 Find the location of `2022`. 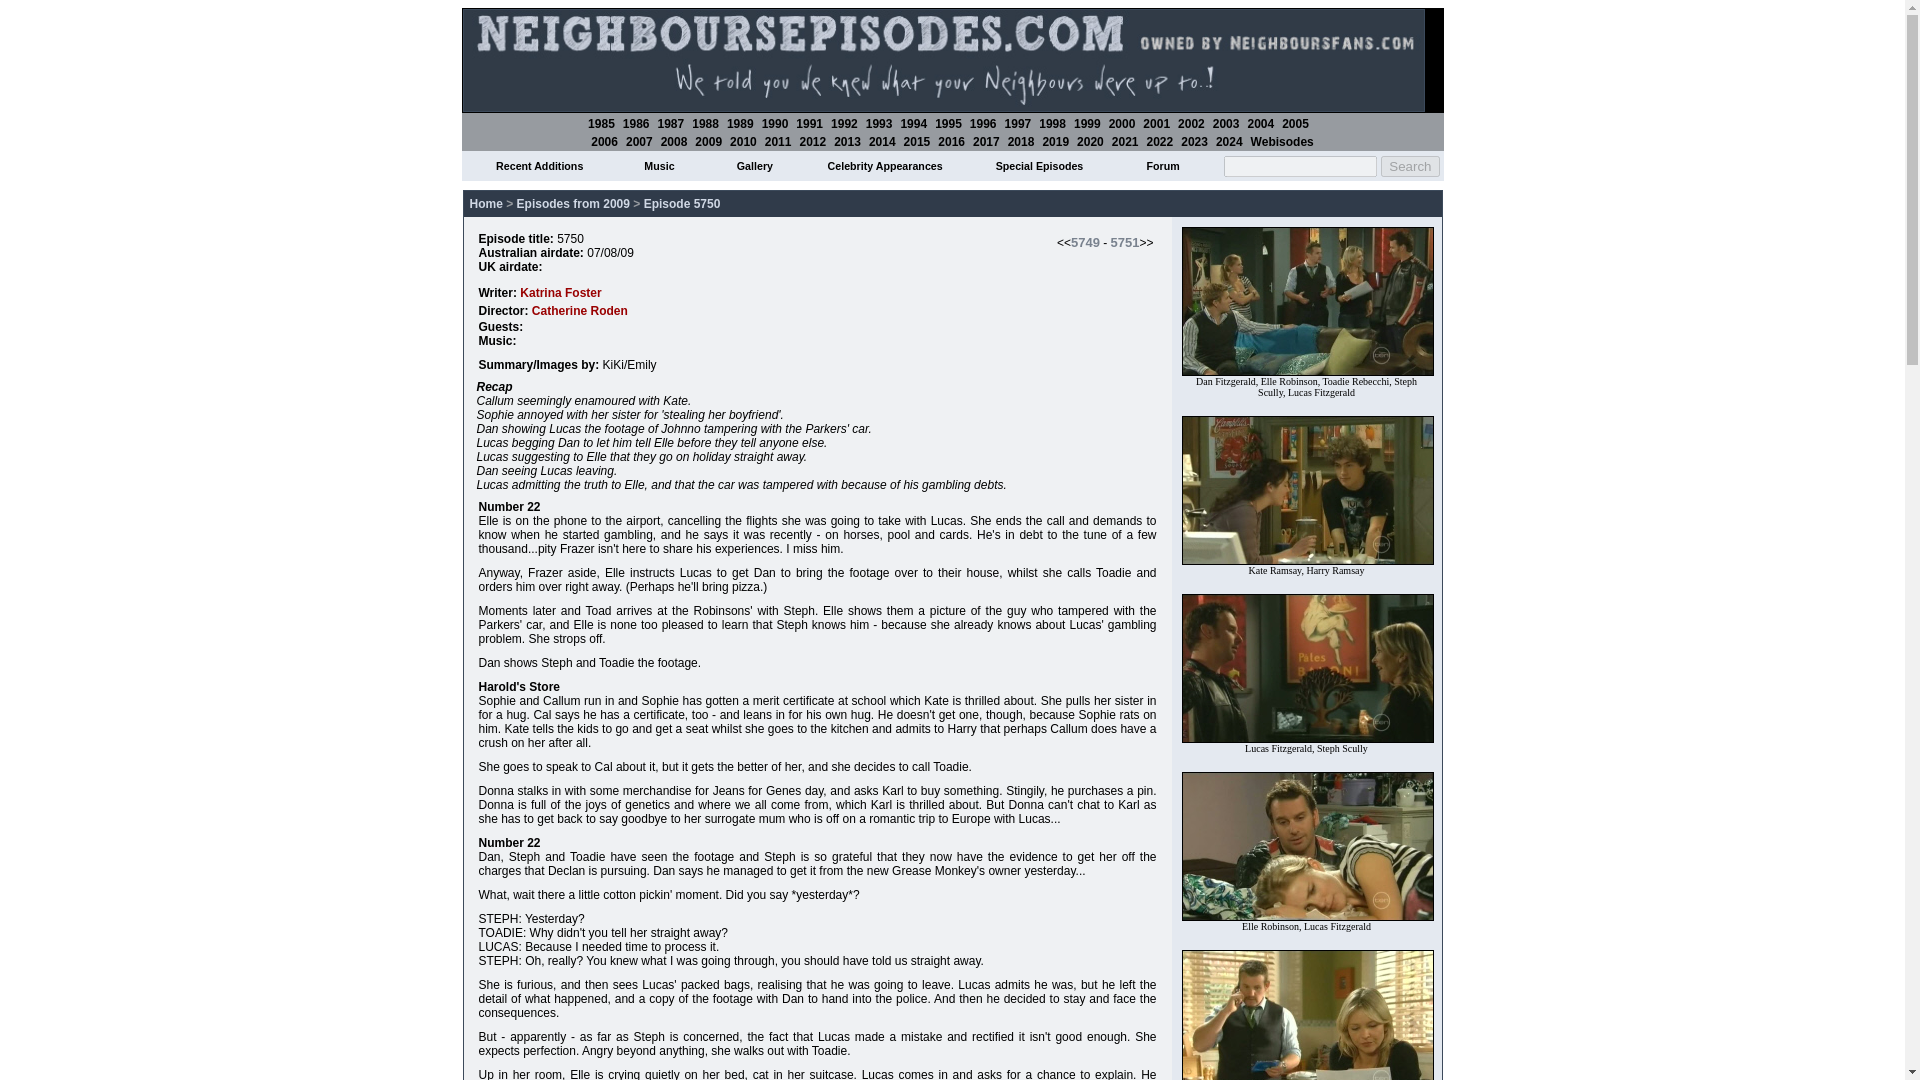

2022 is located at coordinates (1160, 142).